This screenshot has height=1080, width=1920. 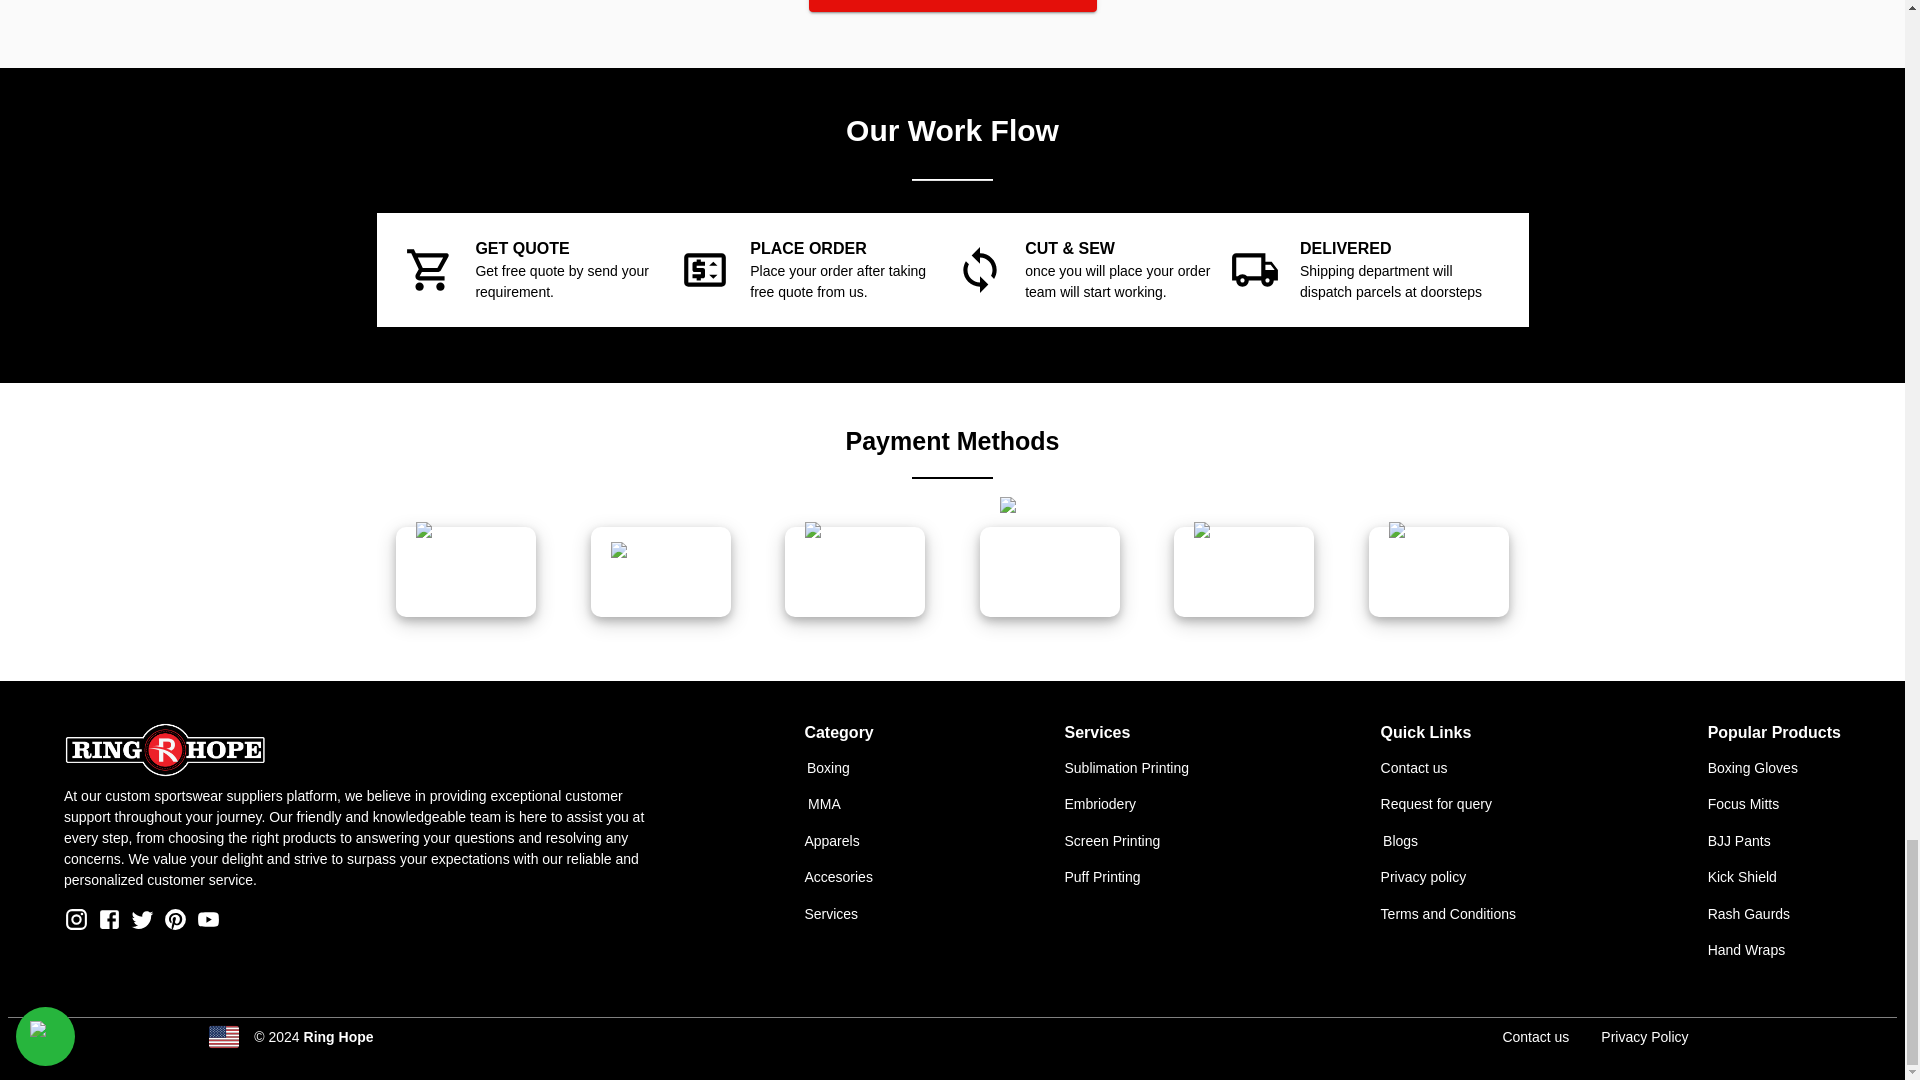 I want to click on Boxing, so click(x=842, y=766).